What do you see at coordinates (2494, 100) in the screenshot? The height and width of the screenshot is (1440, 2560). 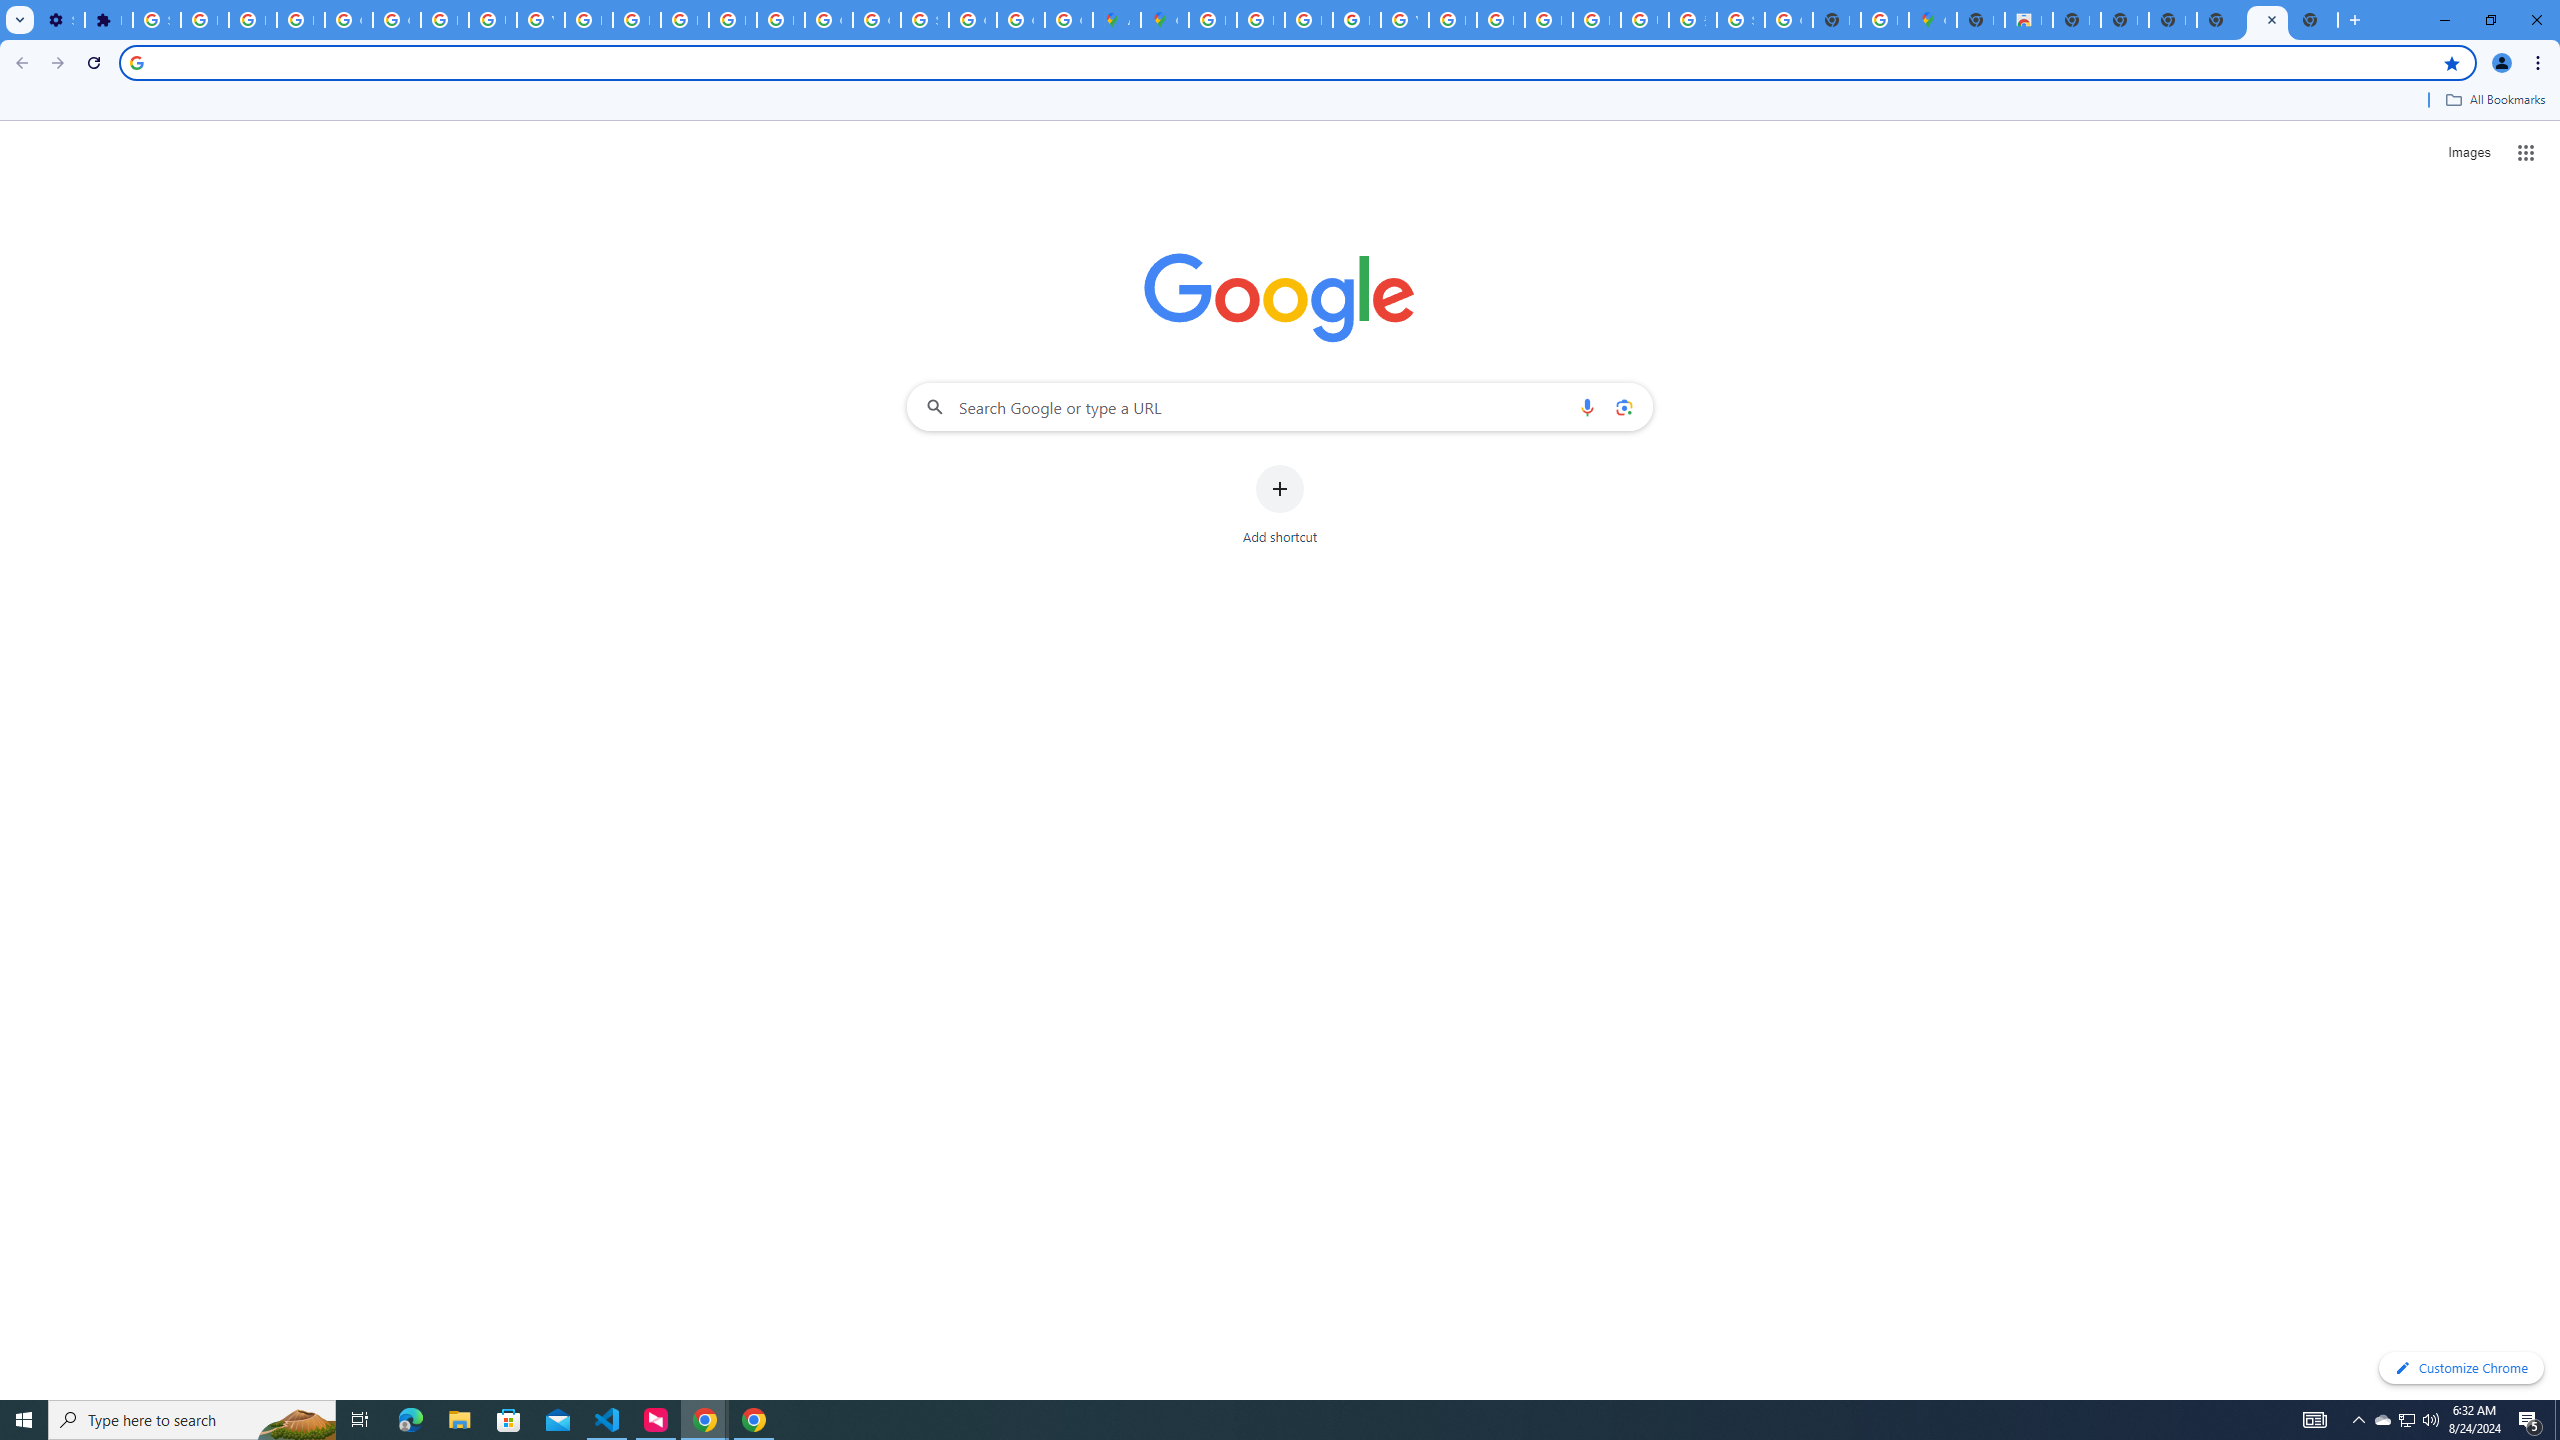 I see `All Bookmarks` at bounding box center [2494, 100].